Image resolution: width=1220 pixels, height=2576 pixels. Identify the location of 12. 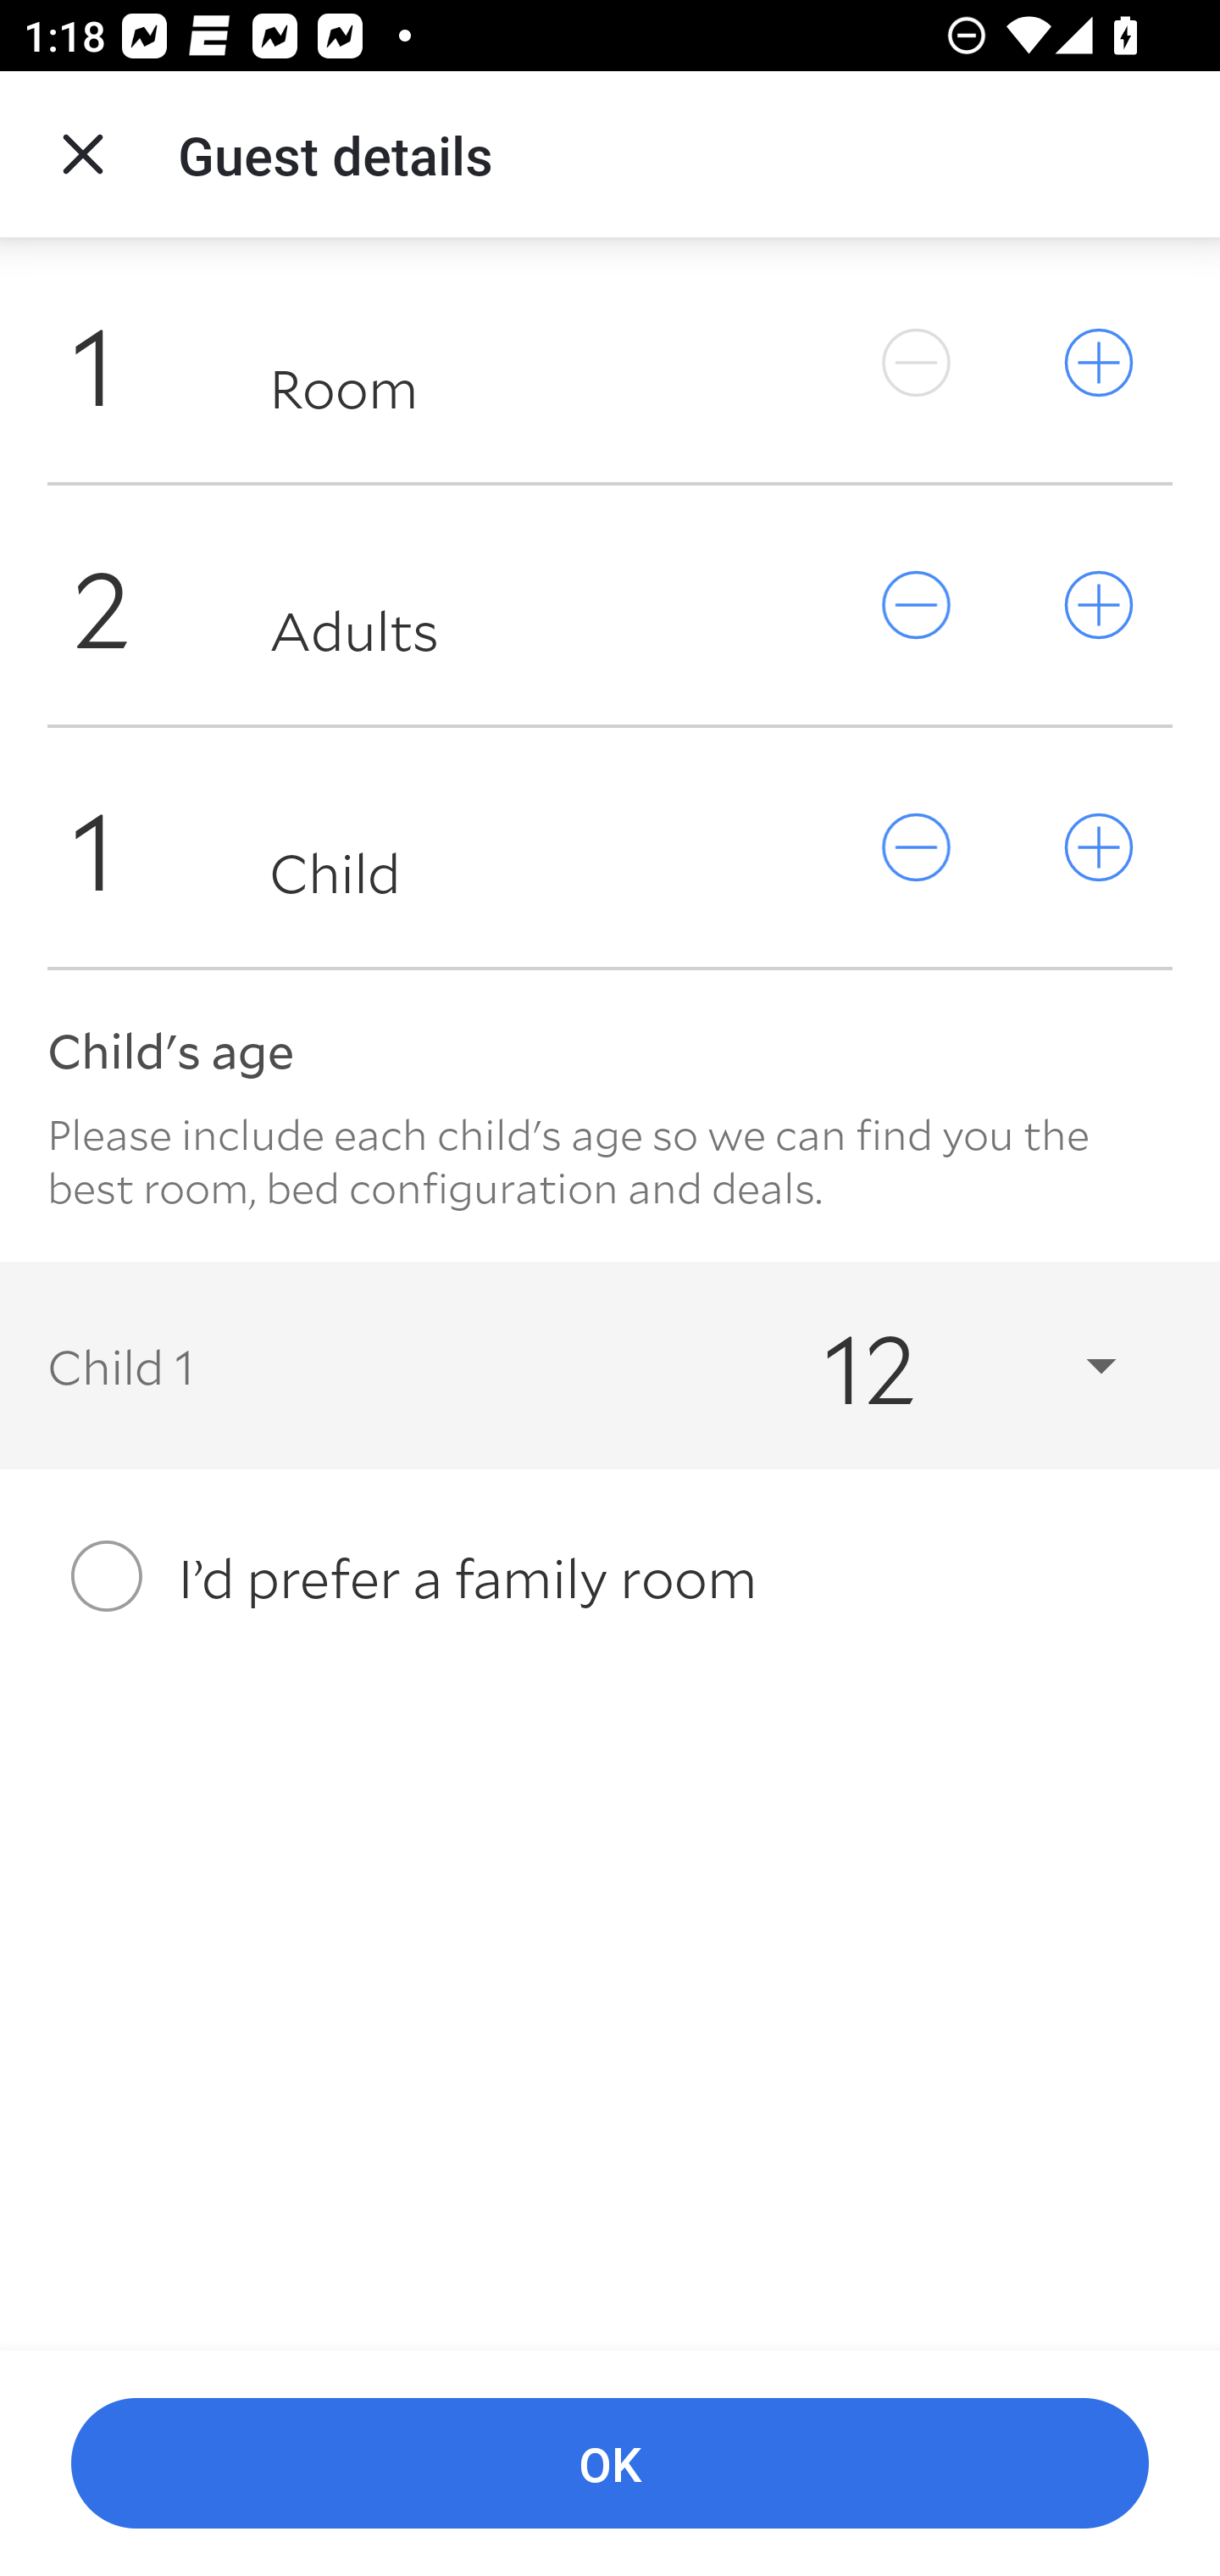
(940, 1364).